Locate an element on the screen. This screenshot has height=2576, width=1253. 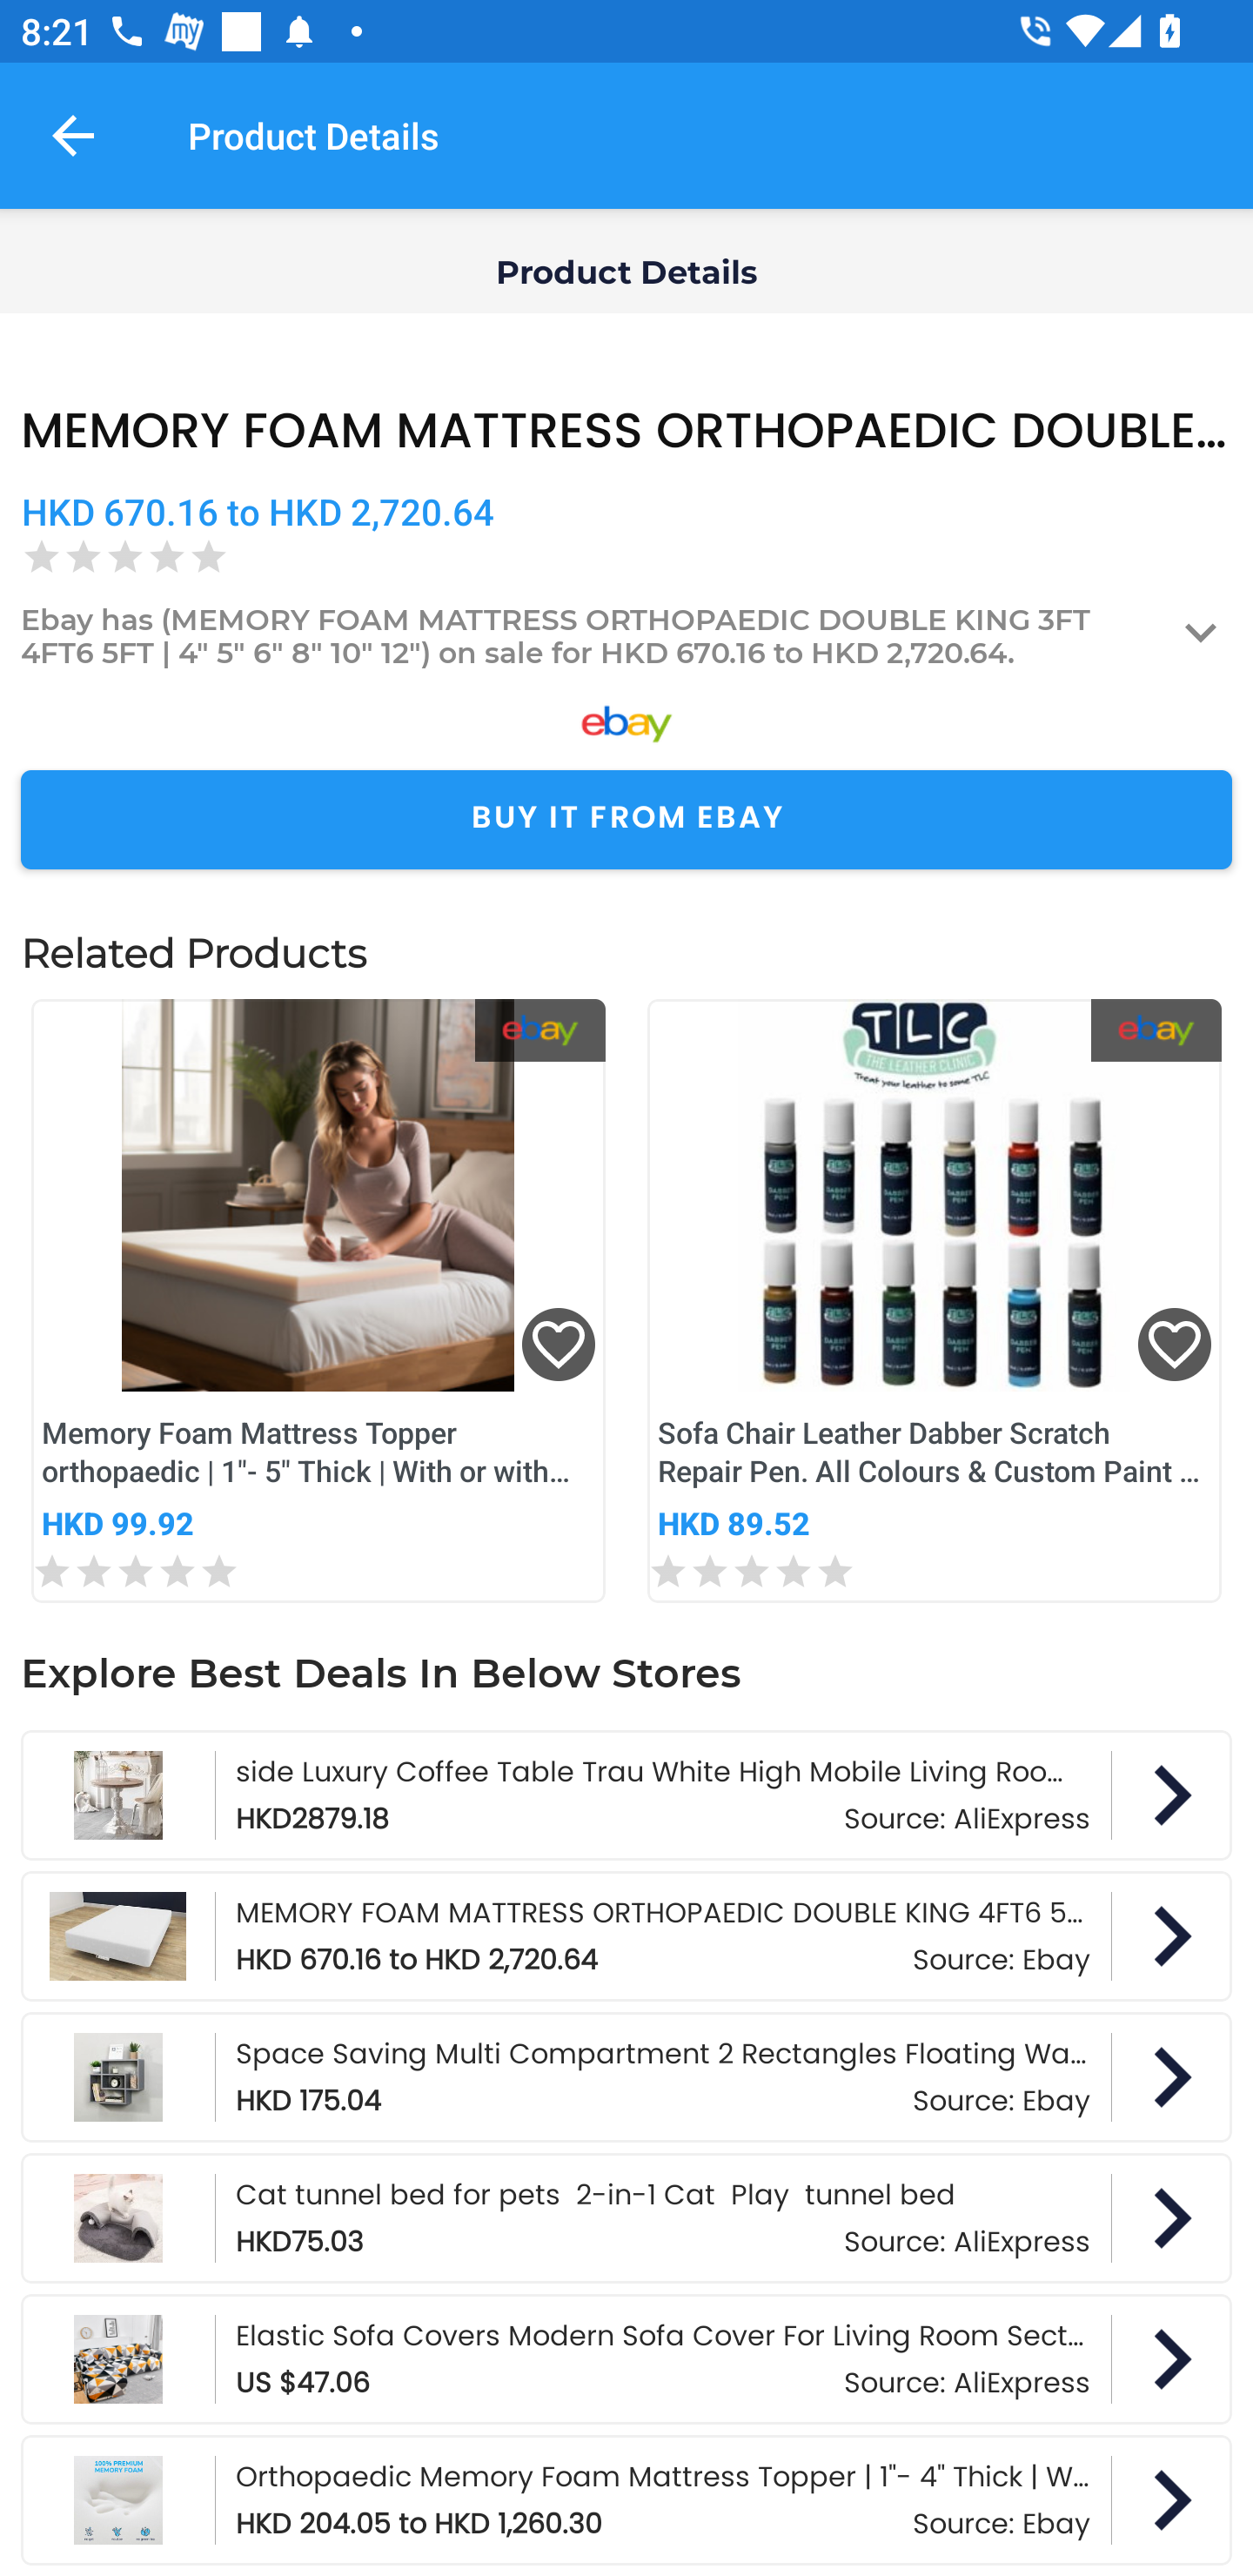
BUY IT FROM EBAY is located at coordinates (626, 820).